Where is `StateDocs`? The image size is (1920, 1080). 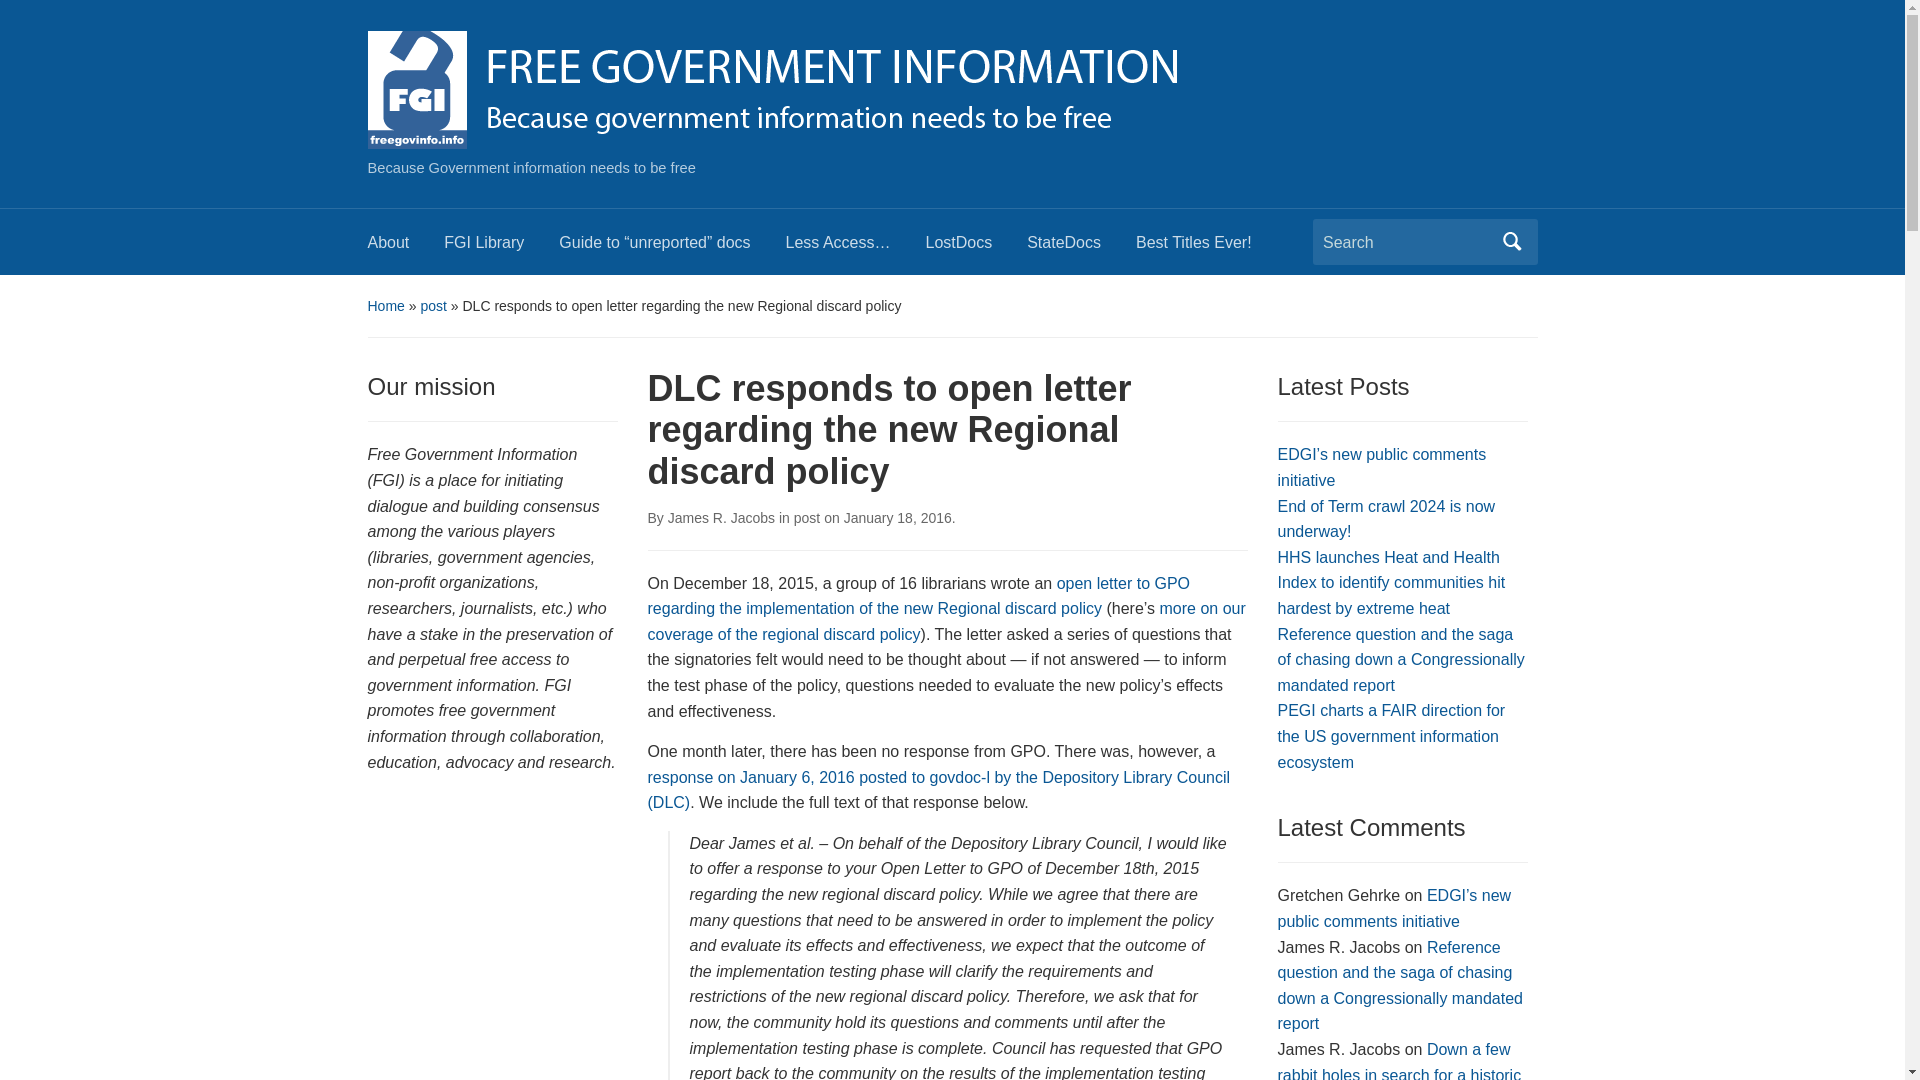 StateDocs is located at coordinates (1082, 248).